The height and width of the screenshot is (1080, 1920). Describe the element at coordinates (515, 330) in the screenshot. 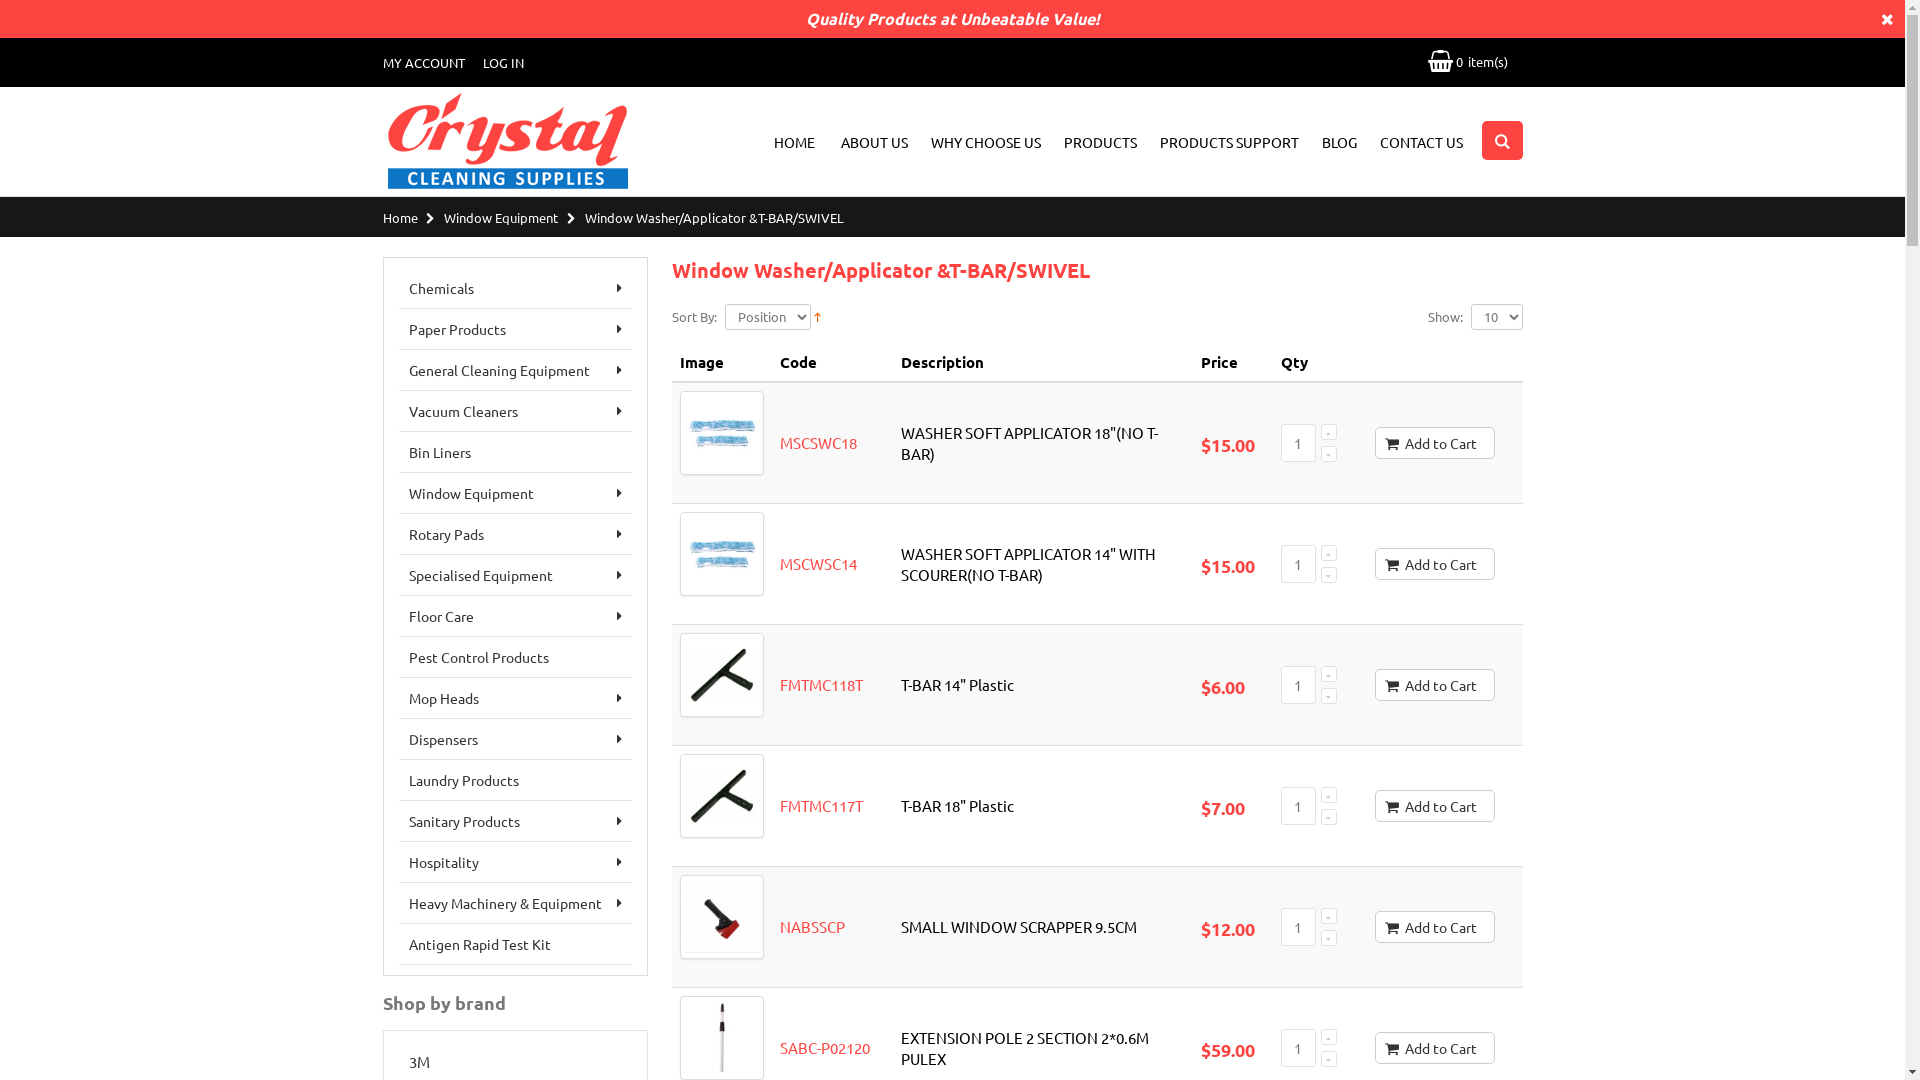

I see `Paper Products` at that location.